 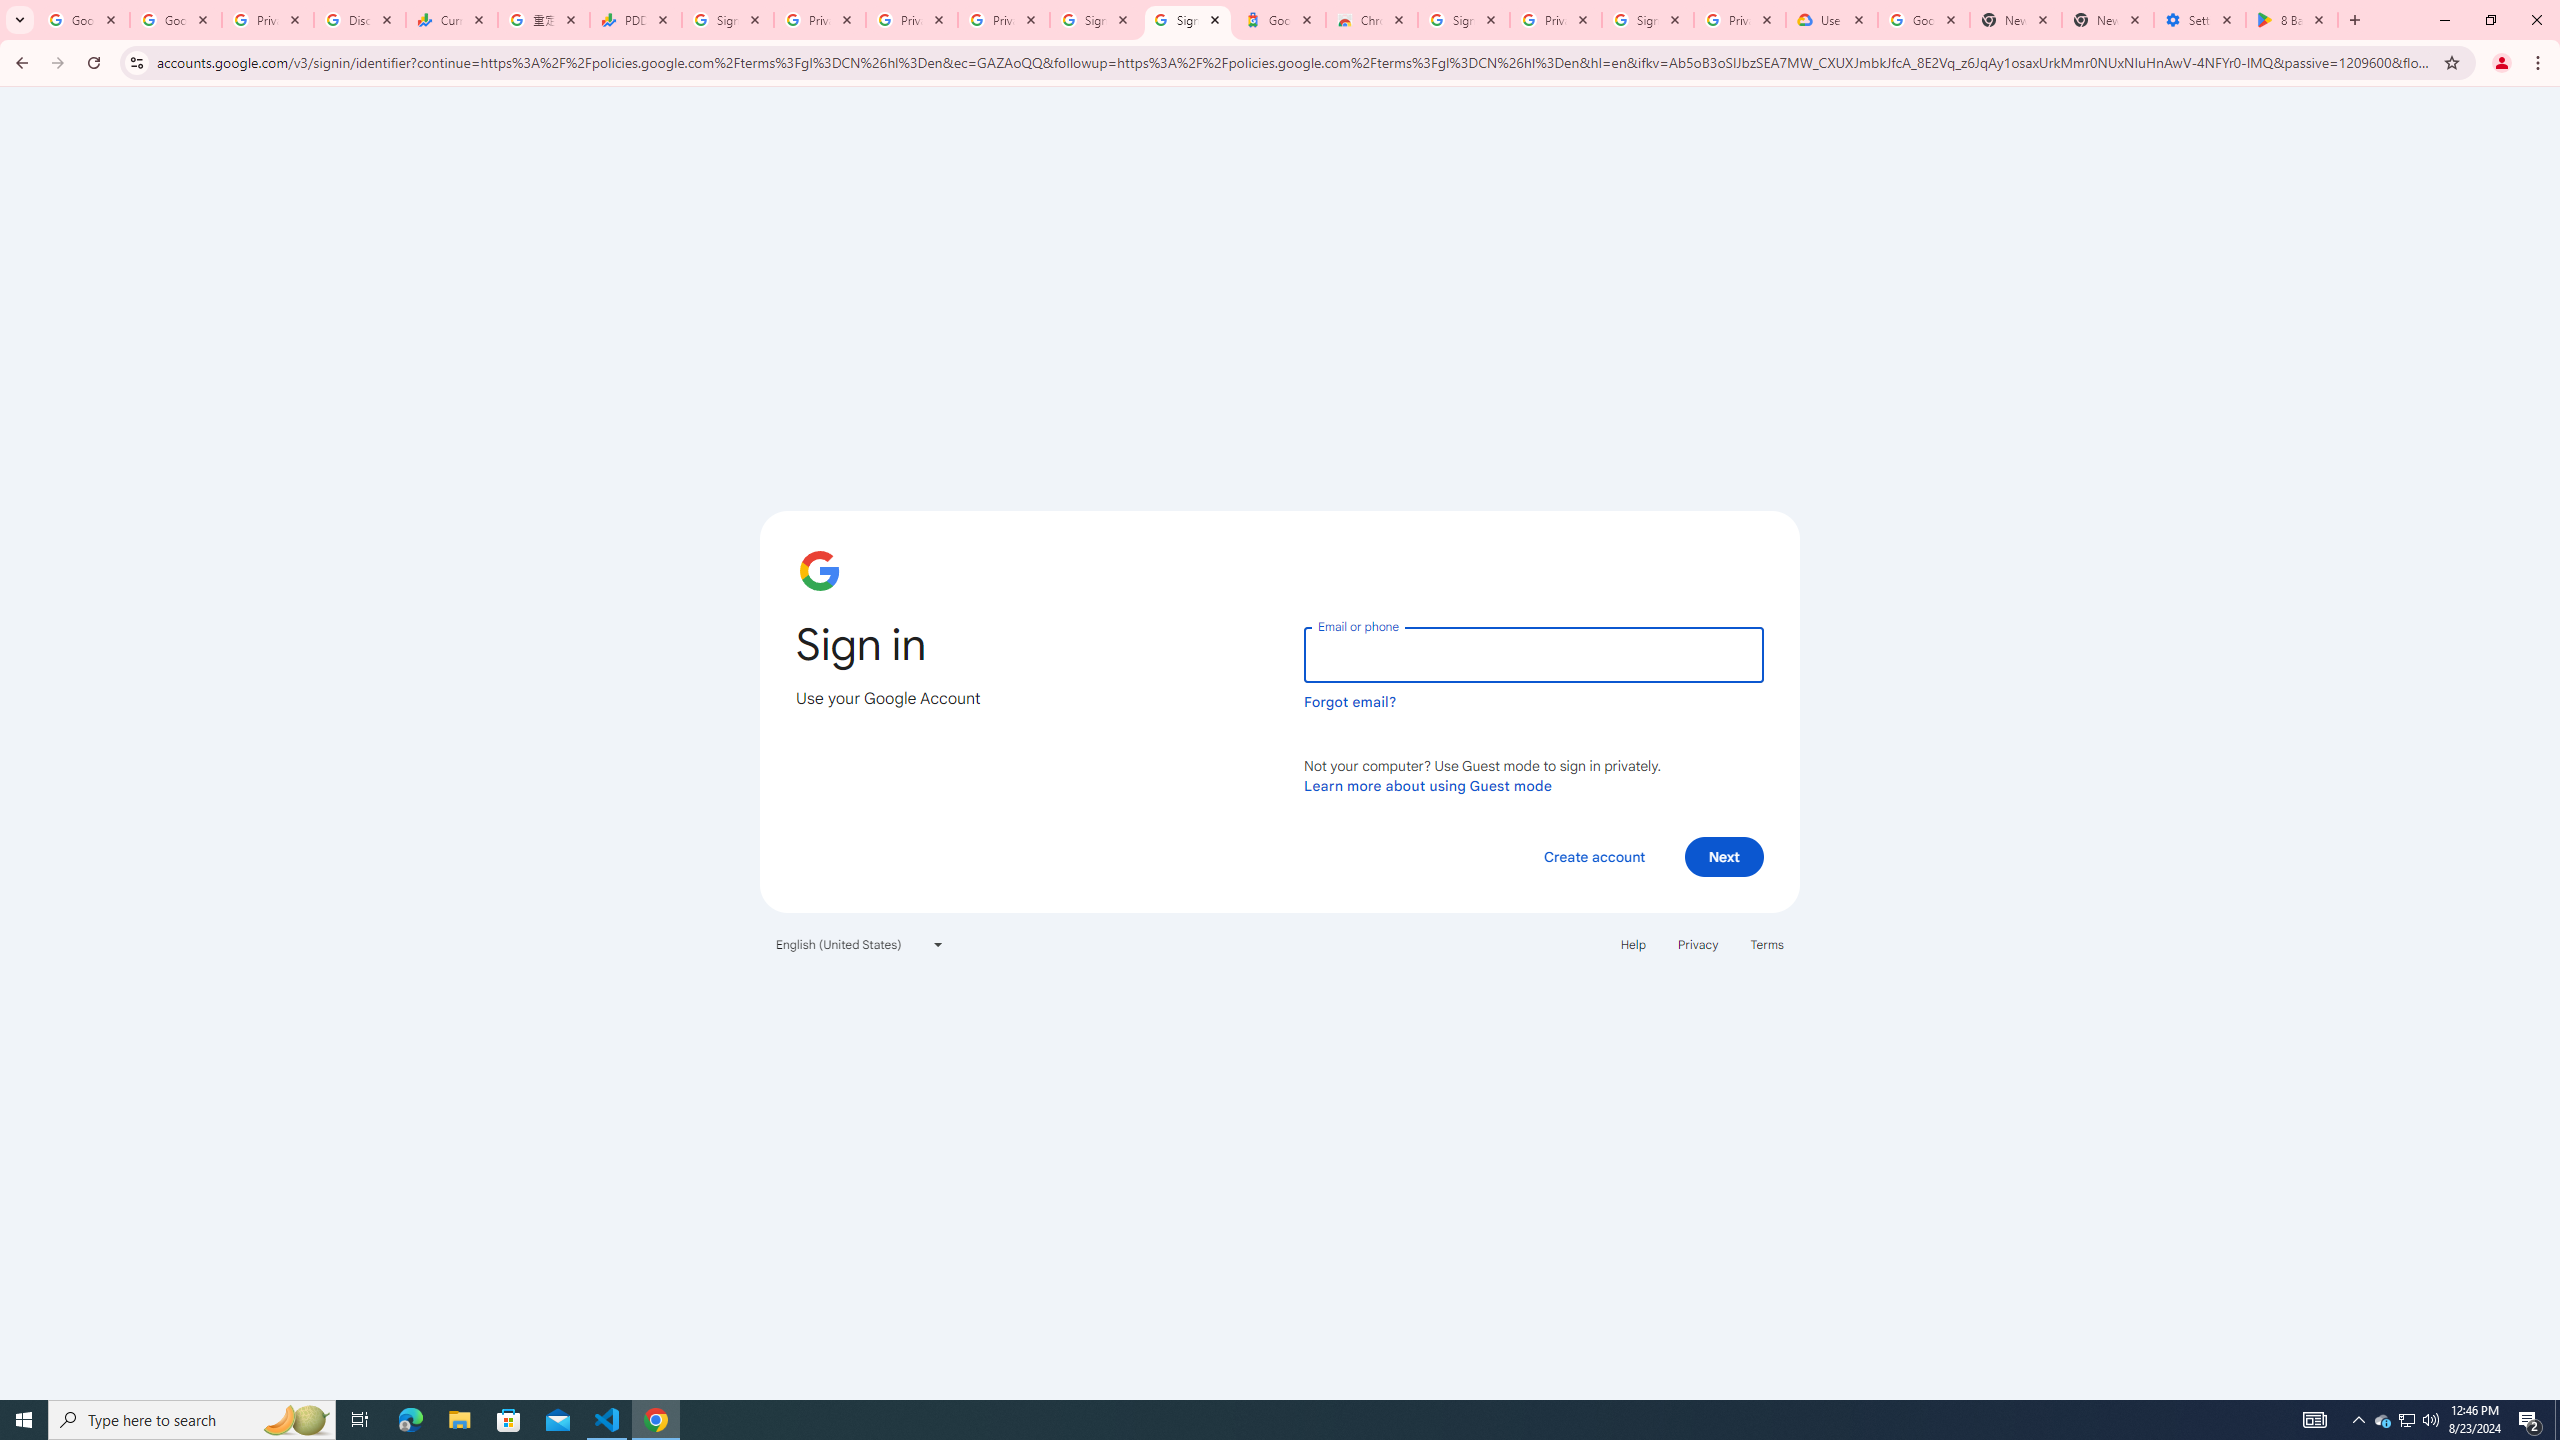 I want to click on Sign in - Google Accounts, so click(x=1096, y=20).